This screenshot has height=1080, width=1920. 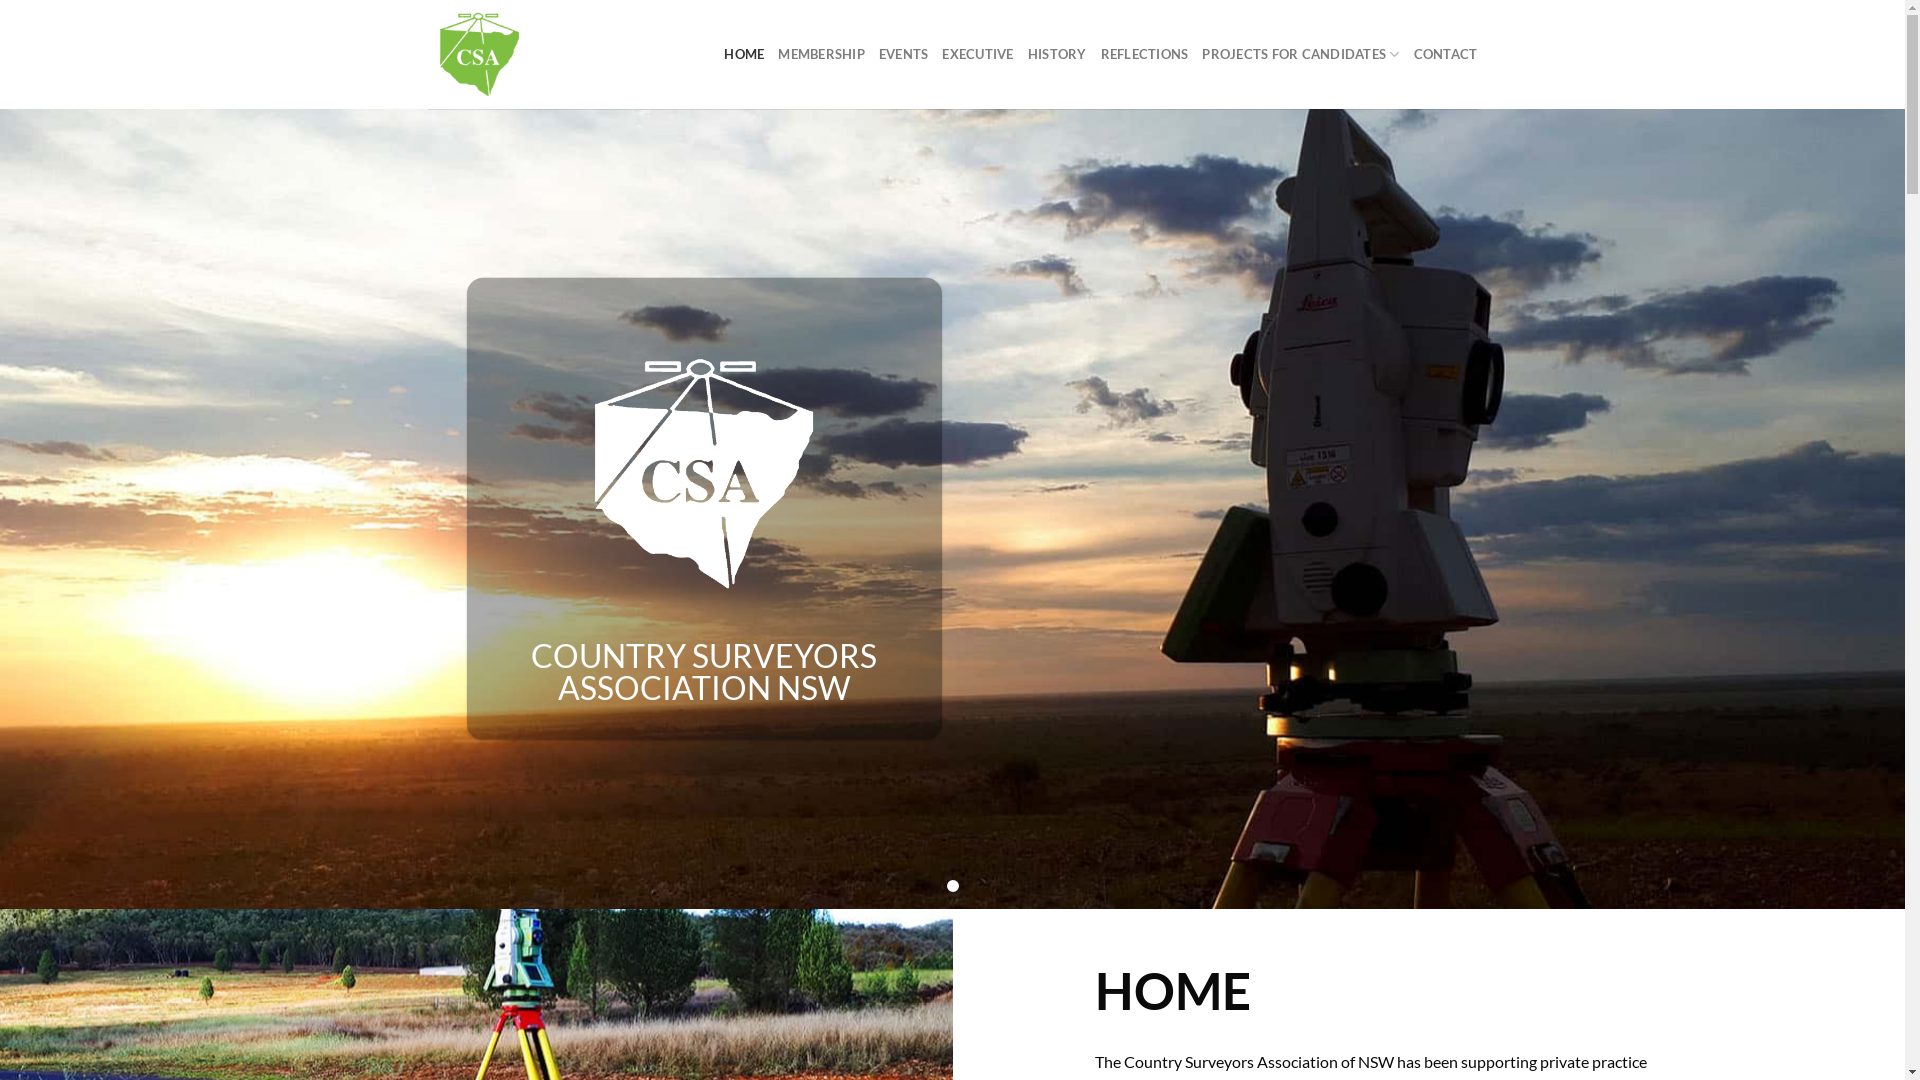 What do you see at coordinates (1145, 54) in the screenshot?
I see `REFLECTIONS` at bounding box center [1145, 54].